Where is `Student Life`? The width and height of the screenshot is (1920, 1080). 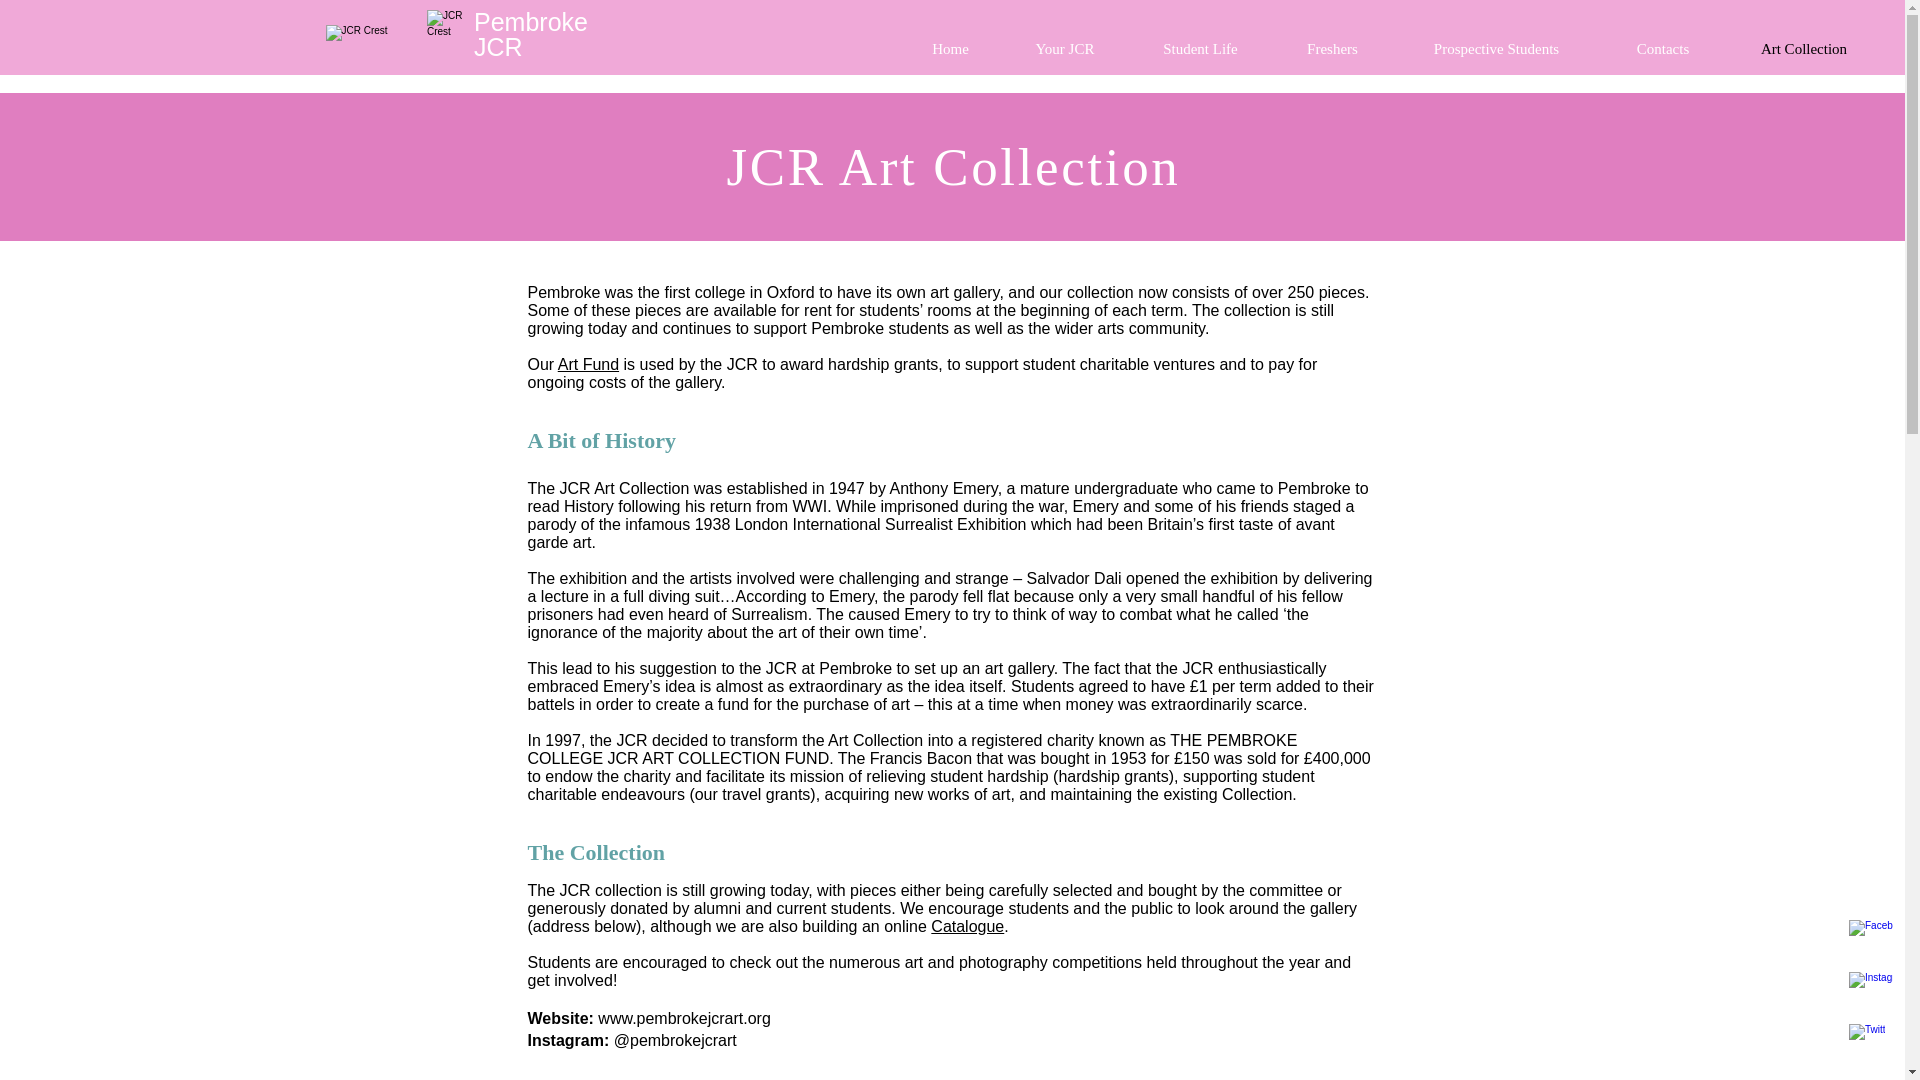
Student Life is located at coordinates (1200, 48).